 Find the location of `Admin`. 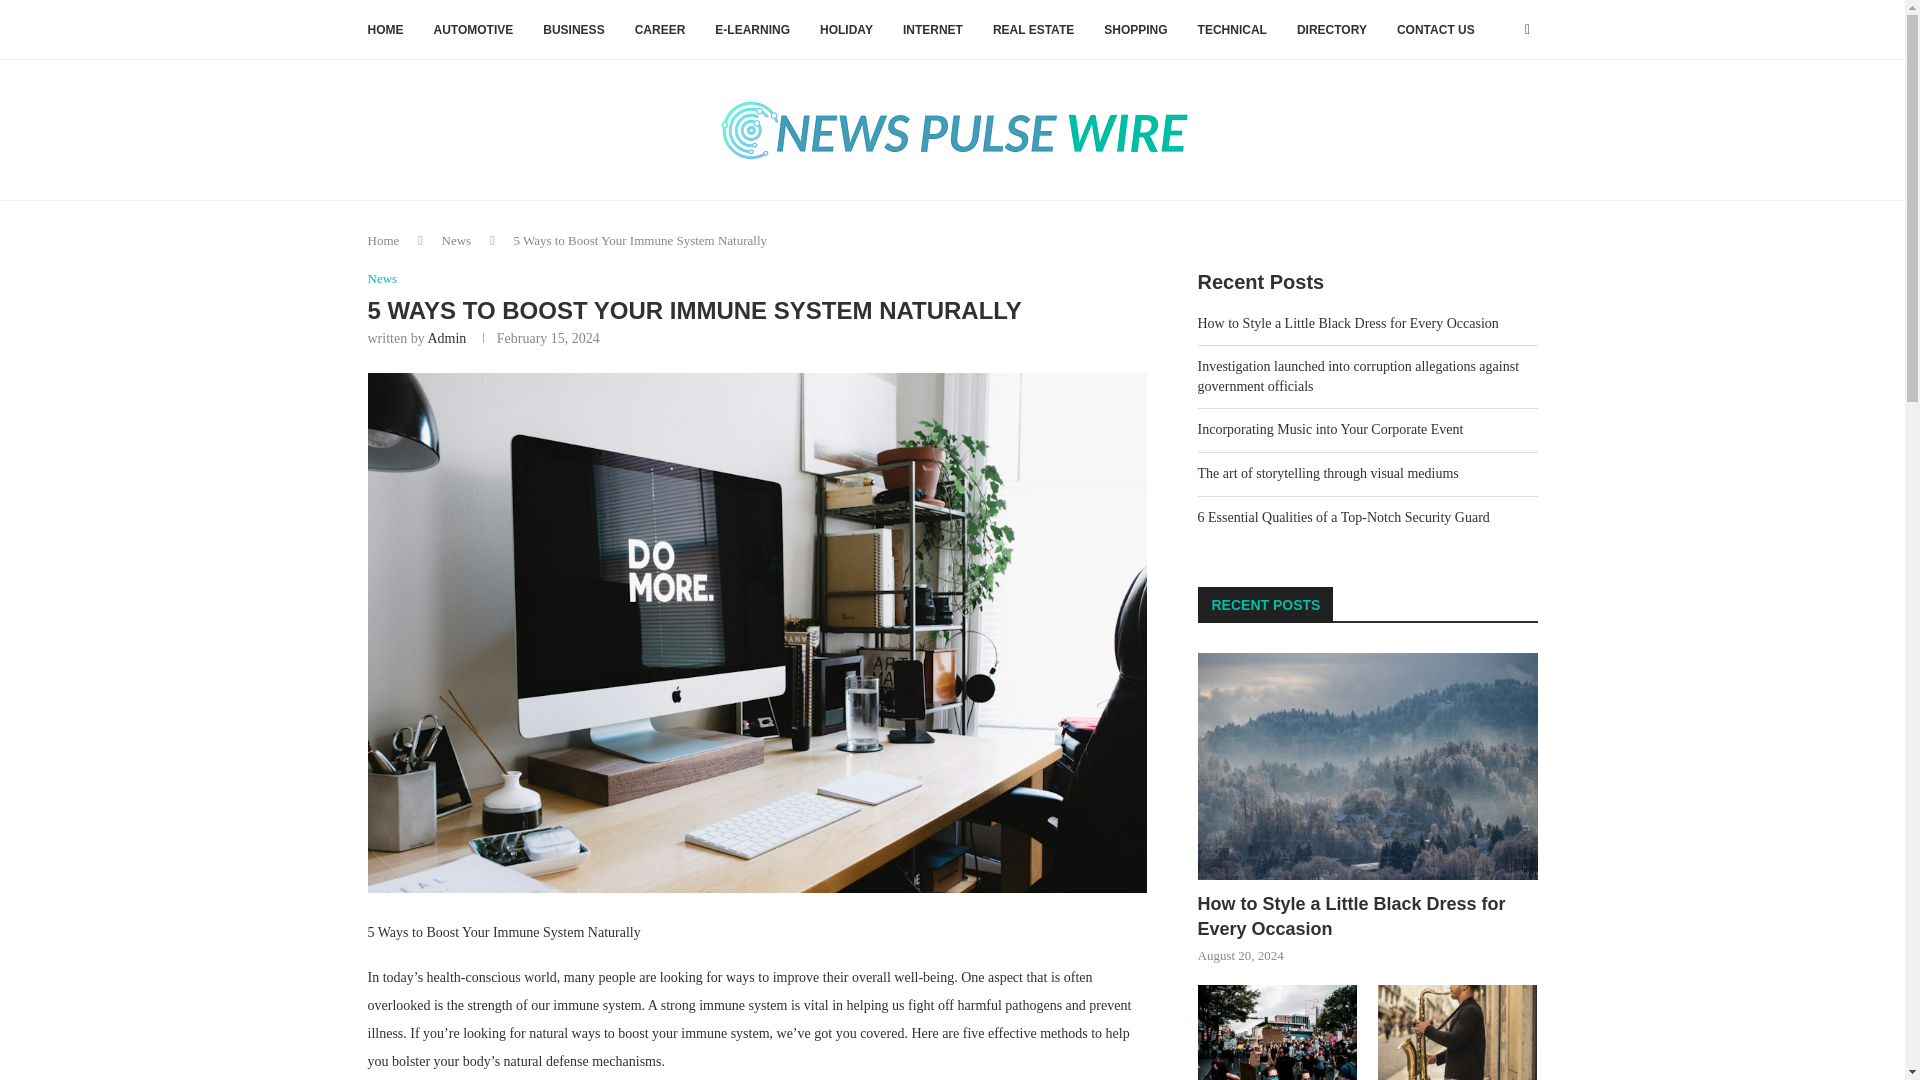

Admin is located at coordinates (446, 338).